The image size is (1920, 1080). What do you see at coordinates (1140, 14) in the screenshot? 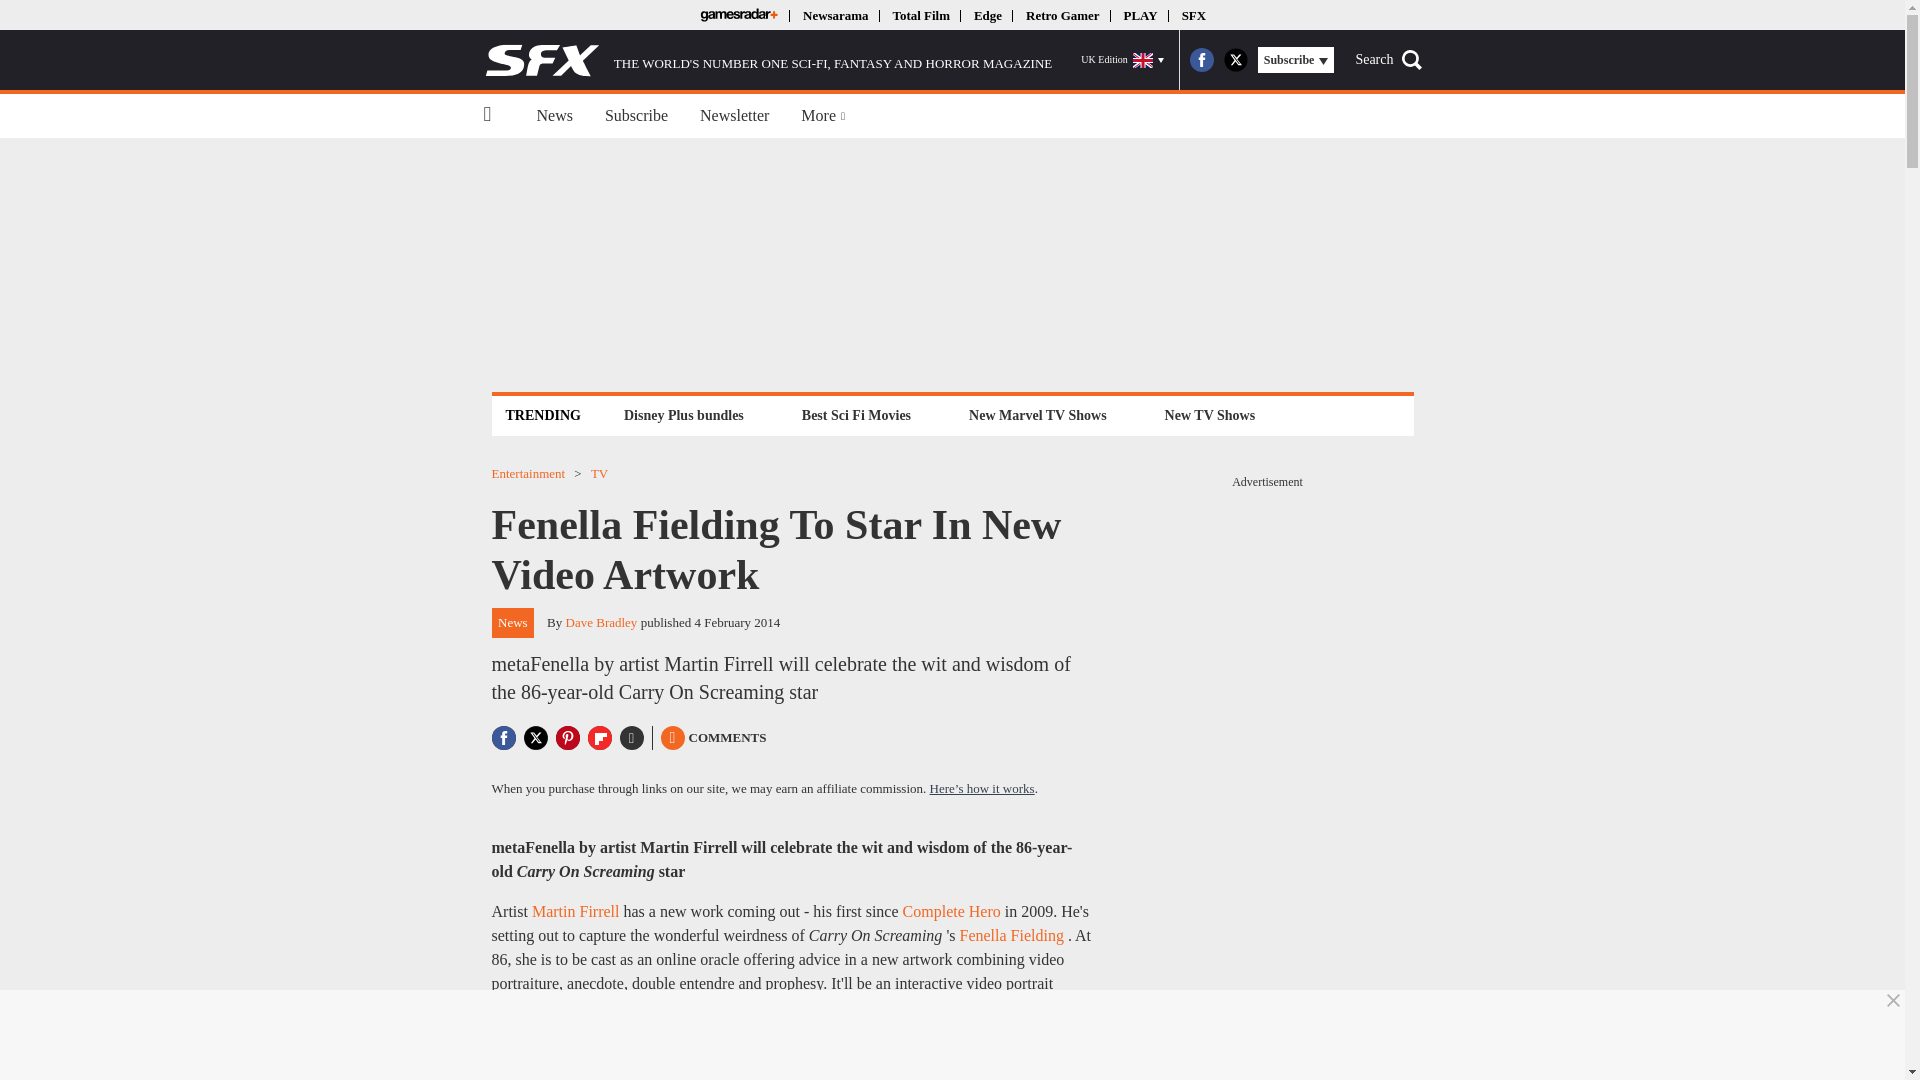
I see `PLAY` at bounding box center [1140, 14].